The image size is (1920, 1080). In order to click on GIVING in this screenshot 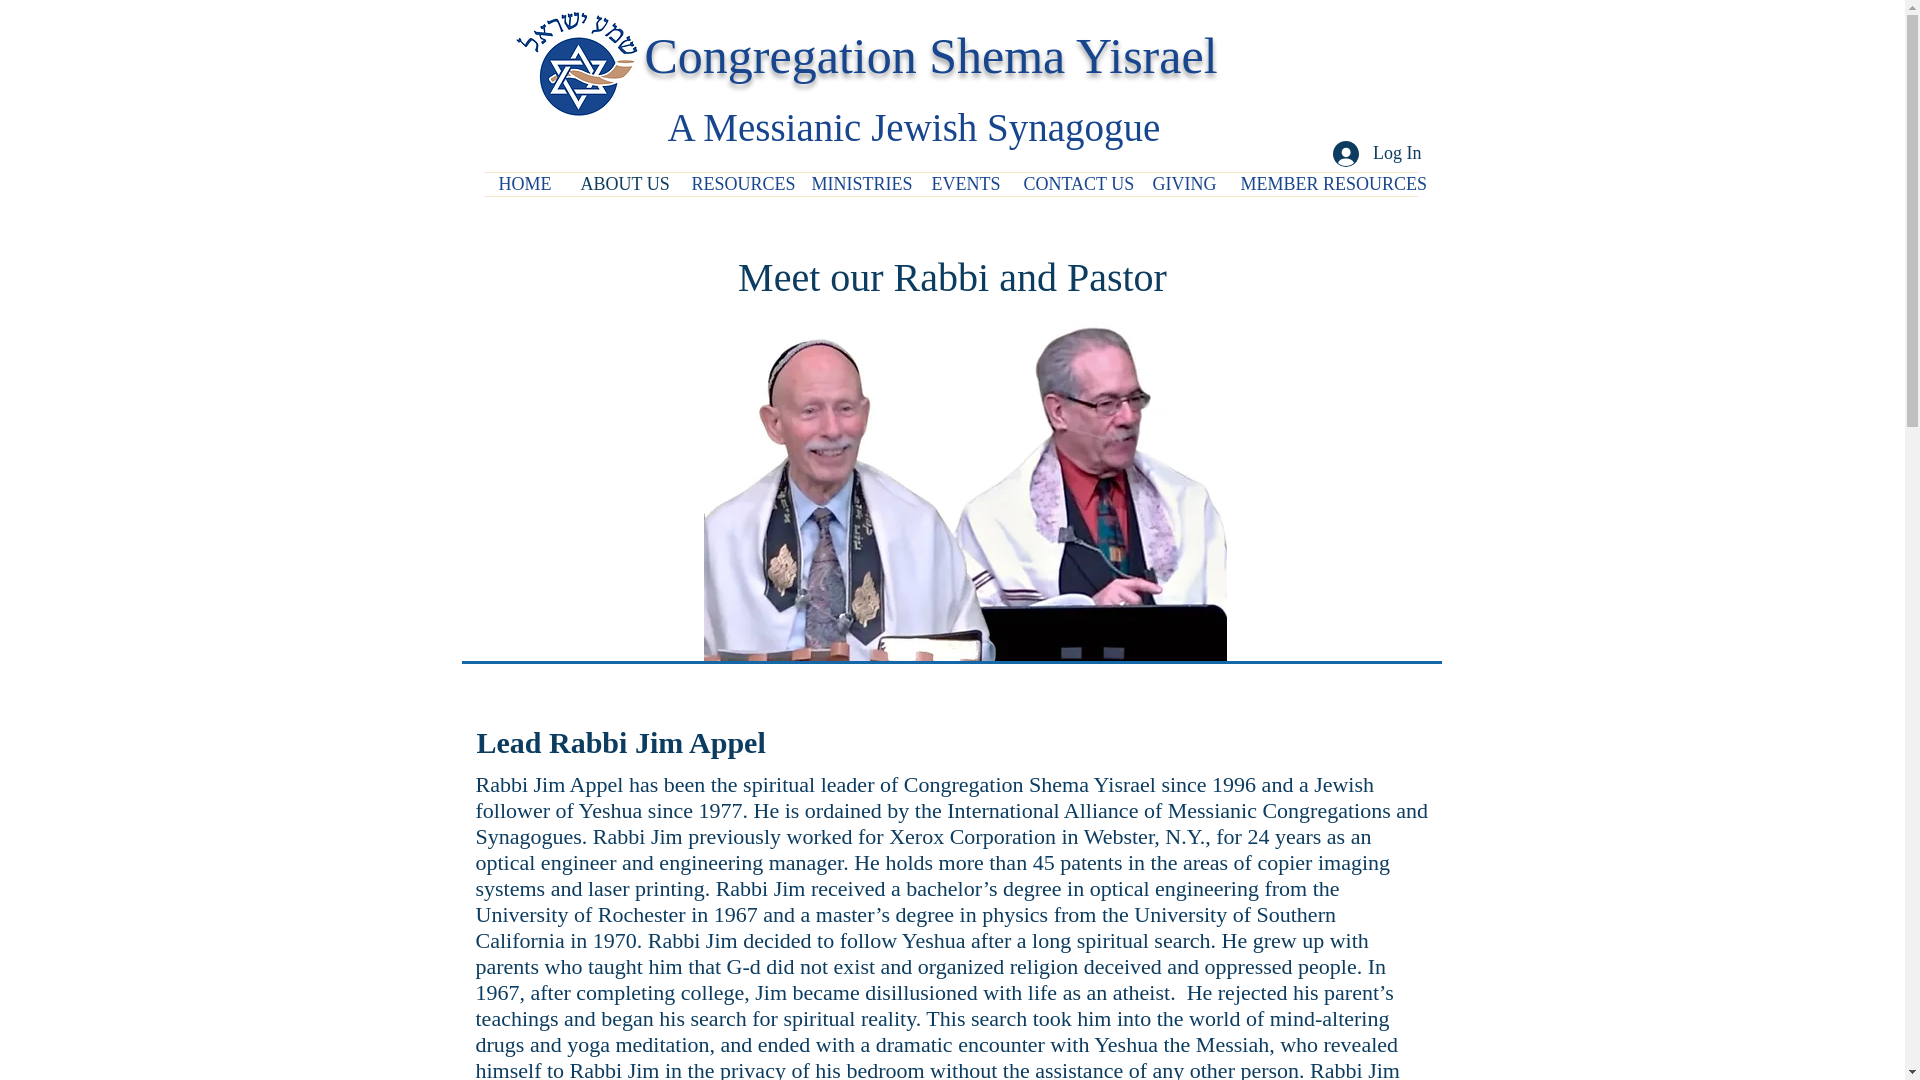, I will do `click(1182, 184)`.